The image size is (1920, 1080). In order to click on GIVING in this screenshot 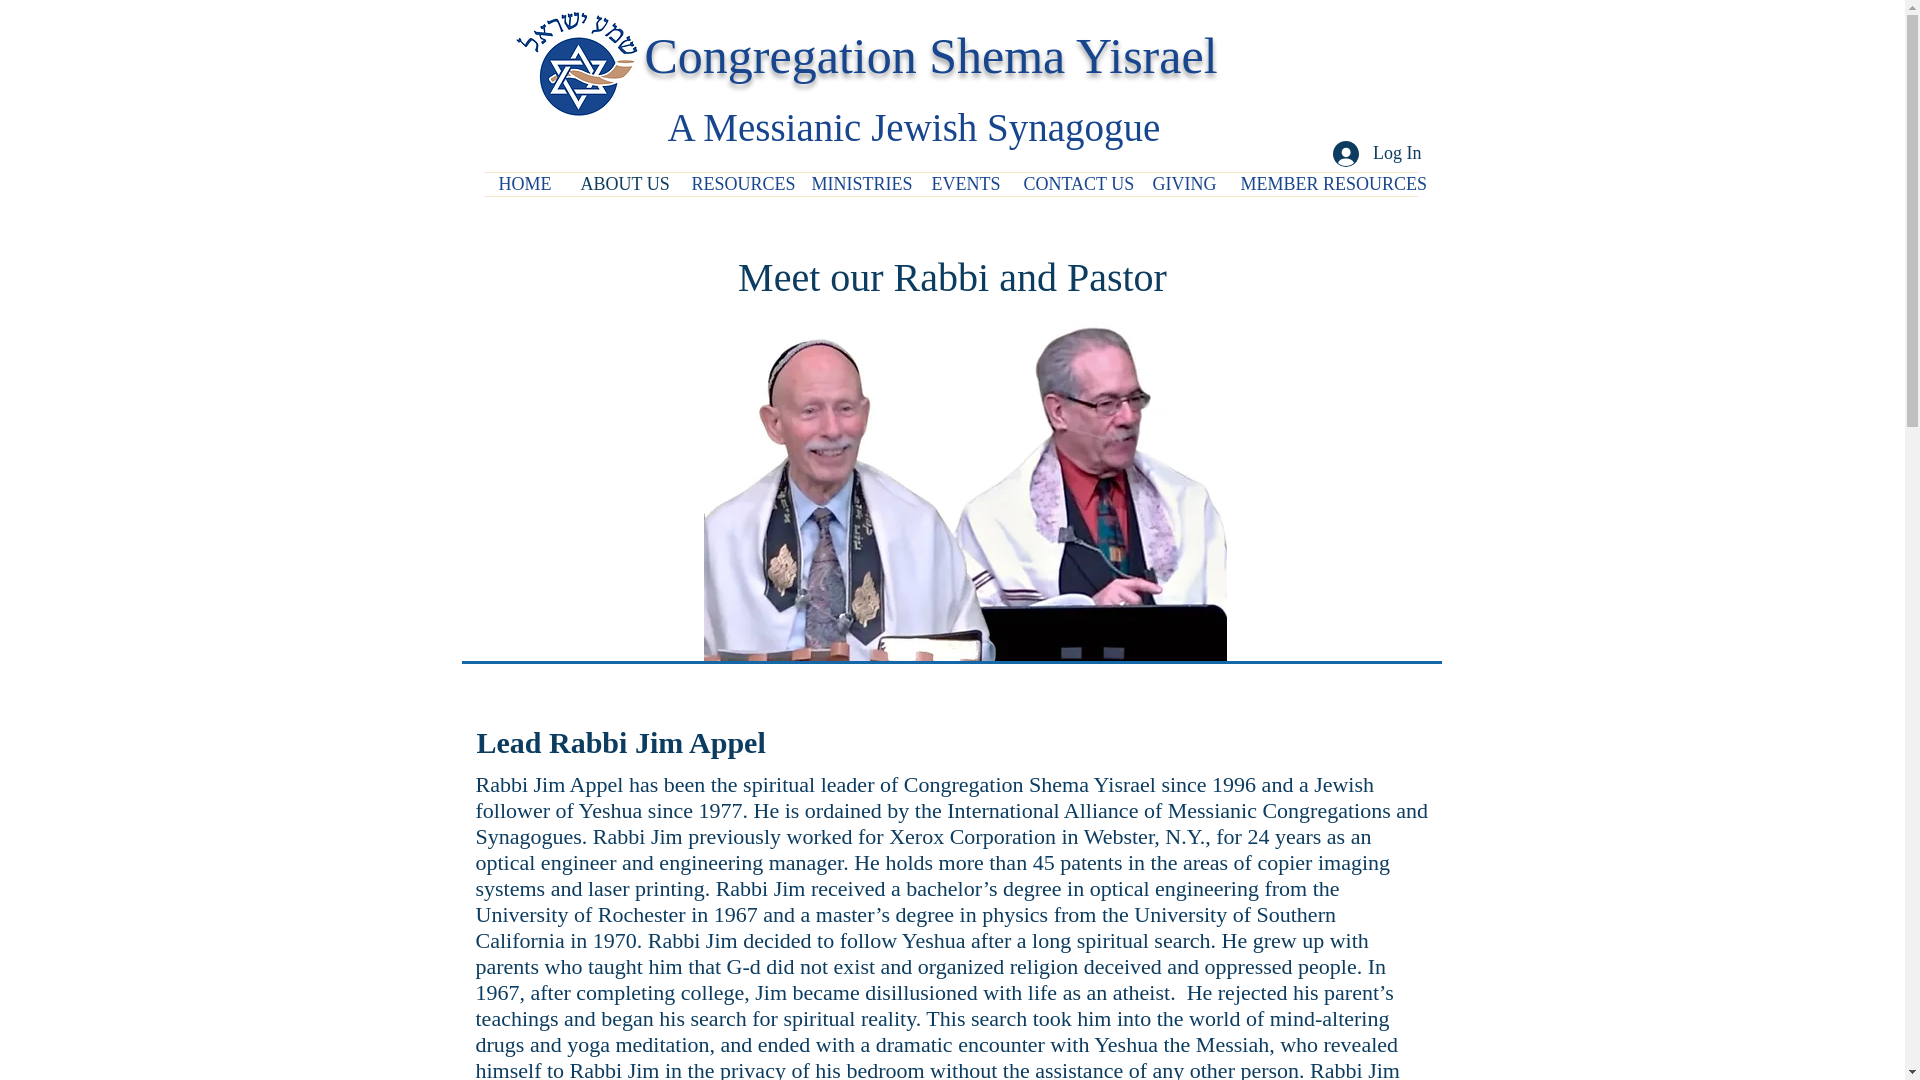, I will do `click(1182, 184)`.